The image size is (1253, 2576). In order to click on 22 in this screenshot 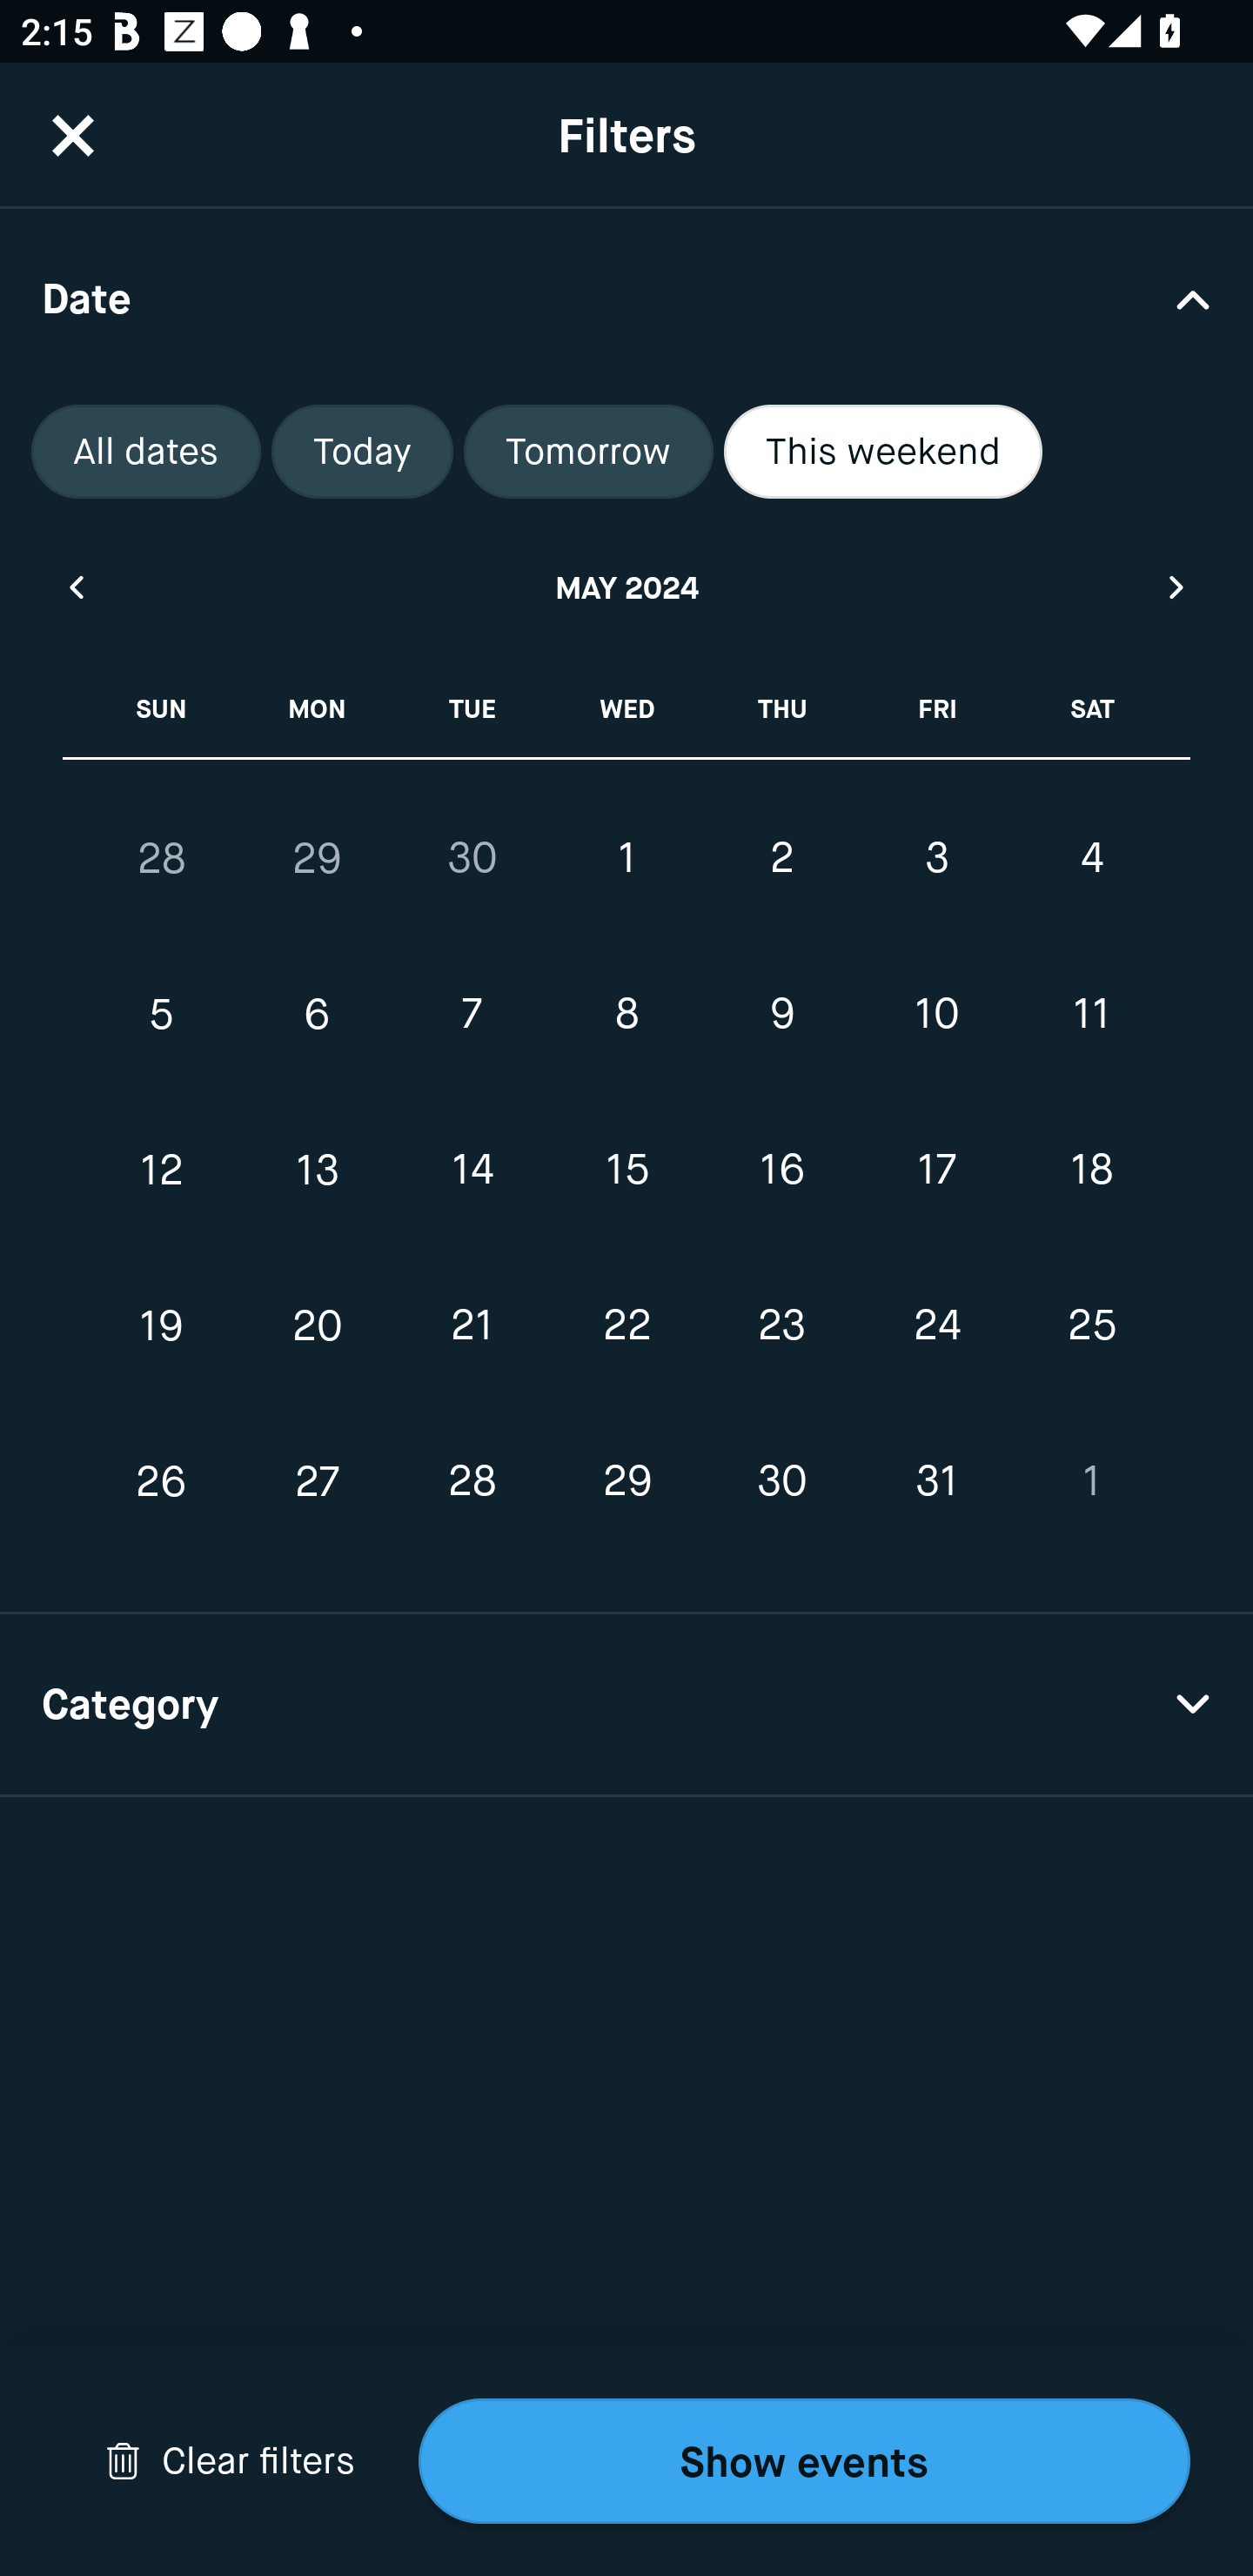, I will do `click(626, 1325)`.